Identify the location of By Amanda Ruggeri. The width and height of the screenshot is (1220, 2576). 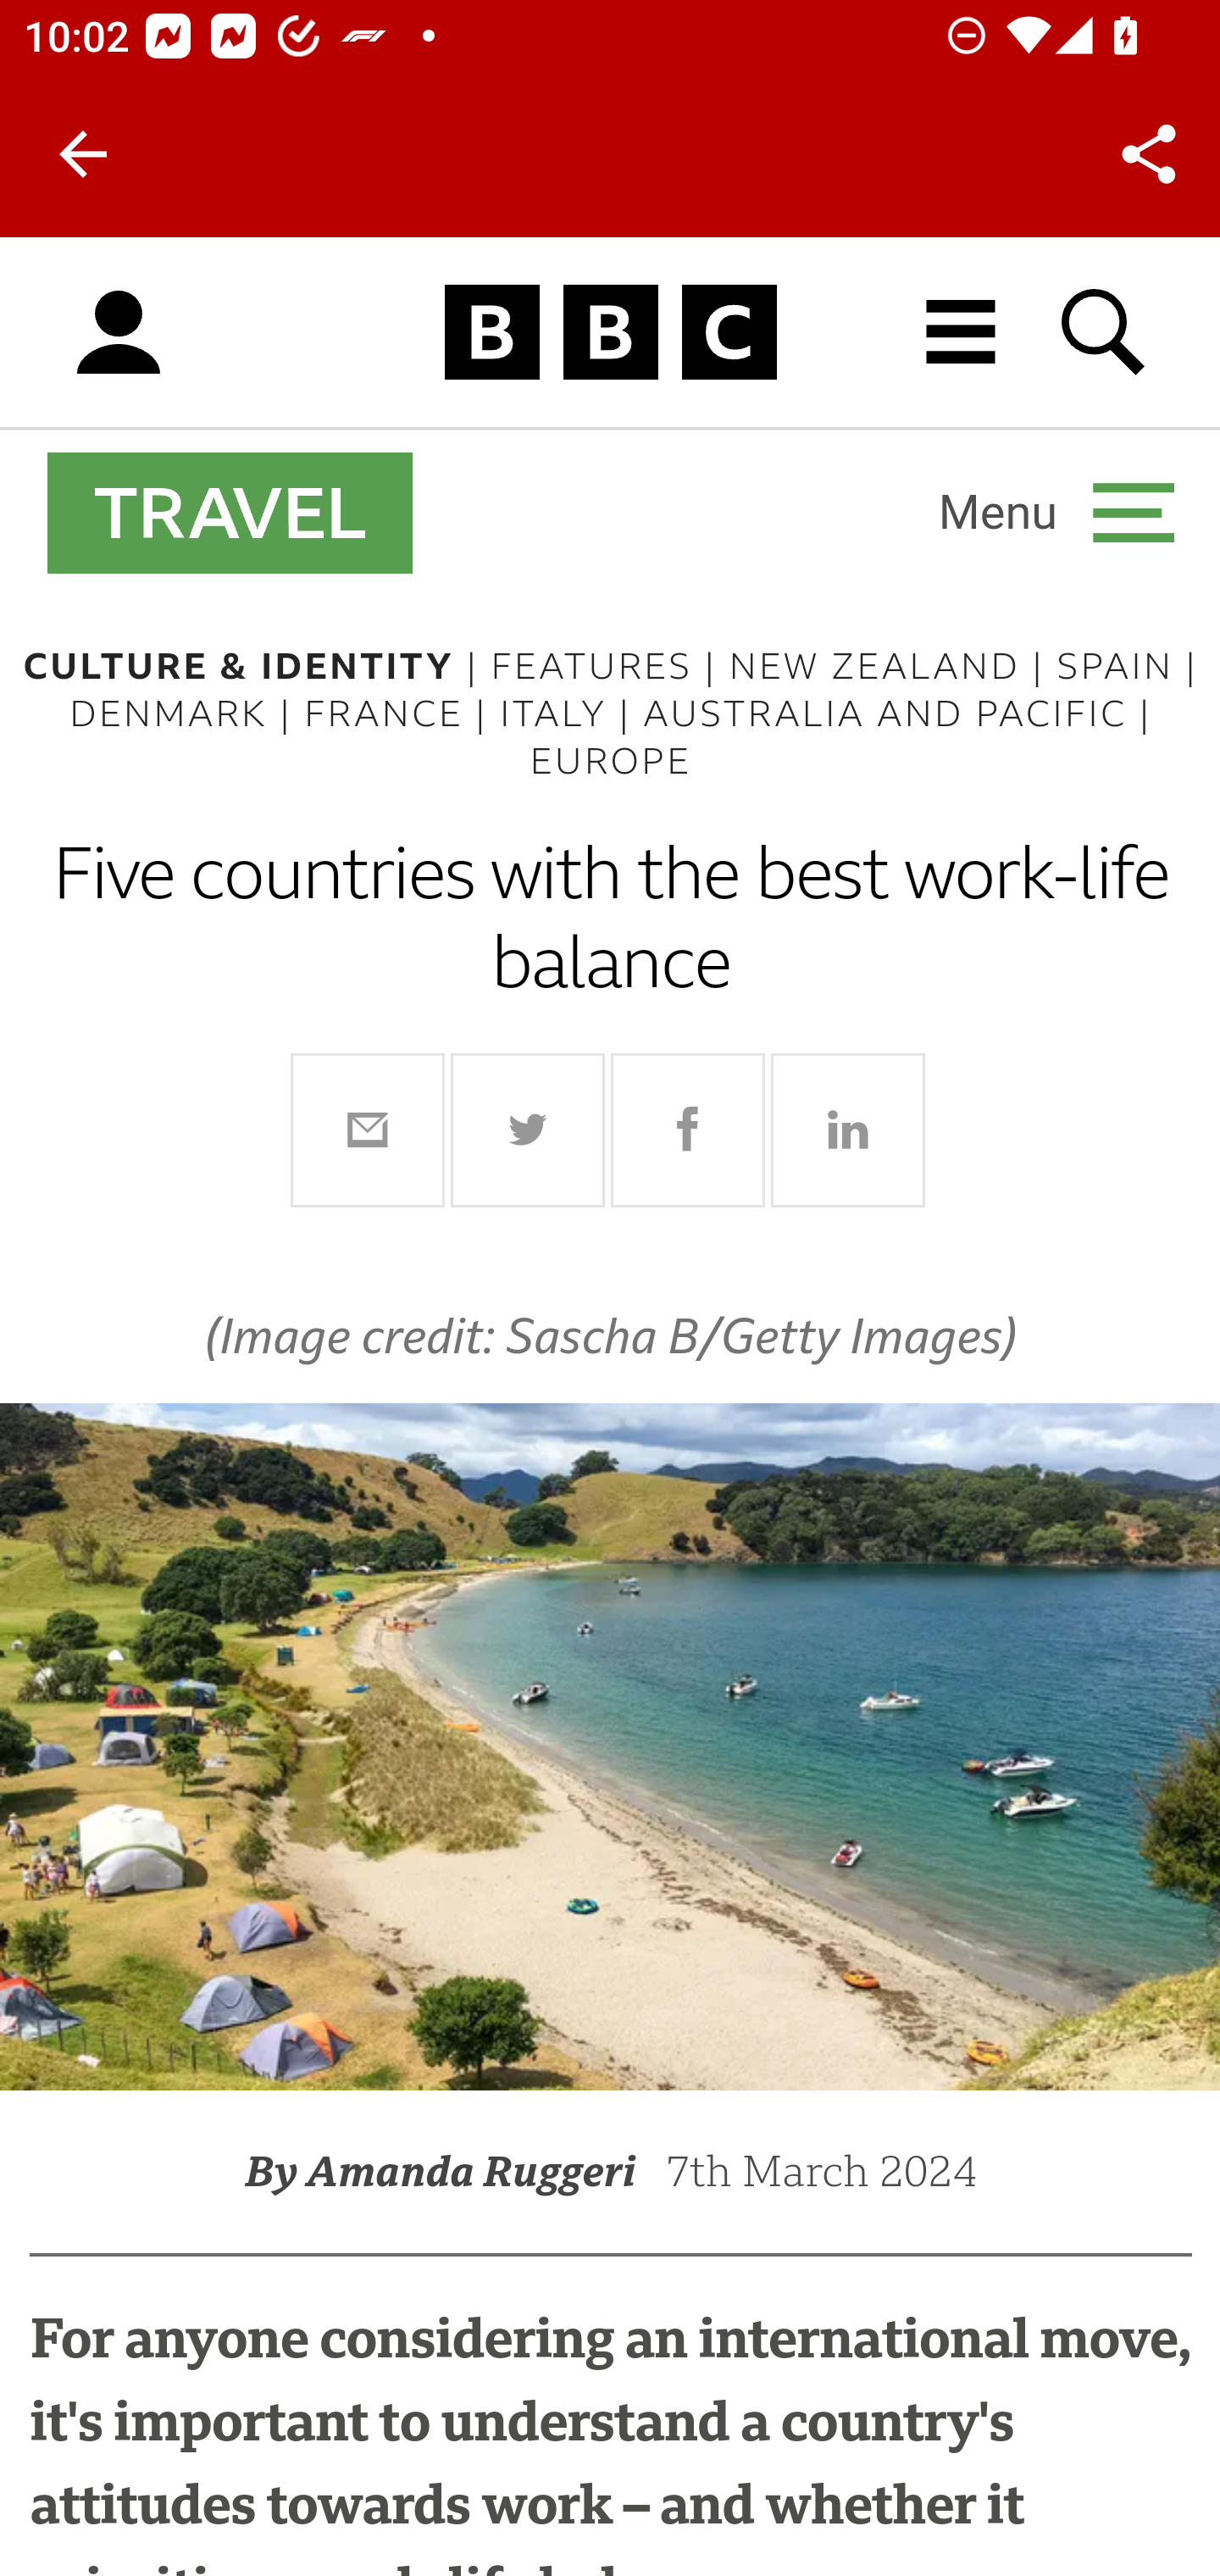
(454, 2169).